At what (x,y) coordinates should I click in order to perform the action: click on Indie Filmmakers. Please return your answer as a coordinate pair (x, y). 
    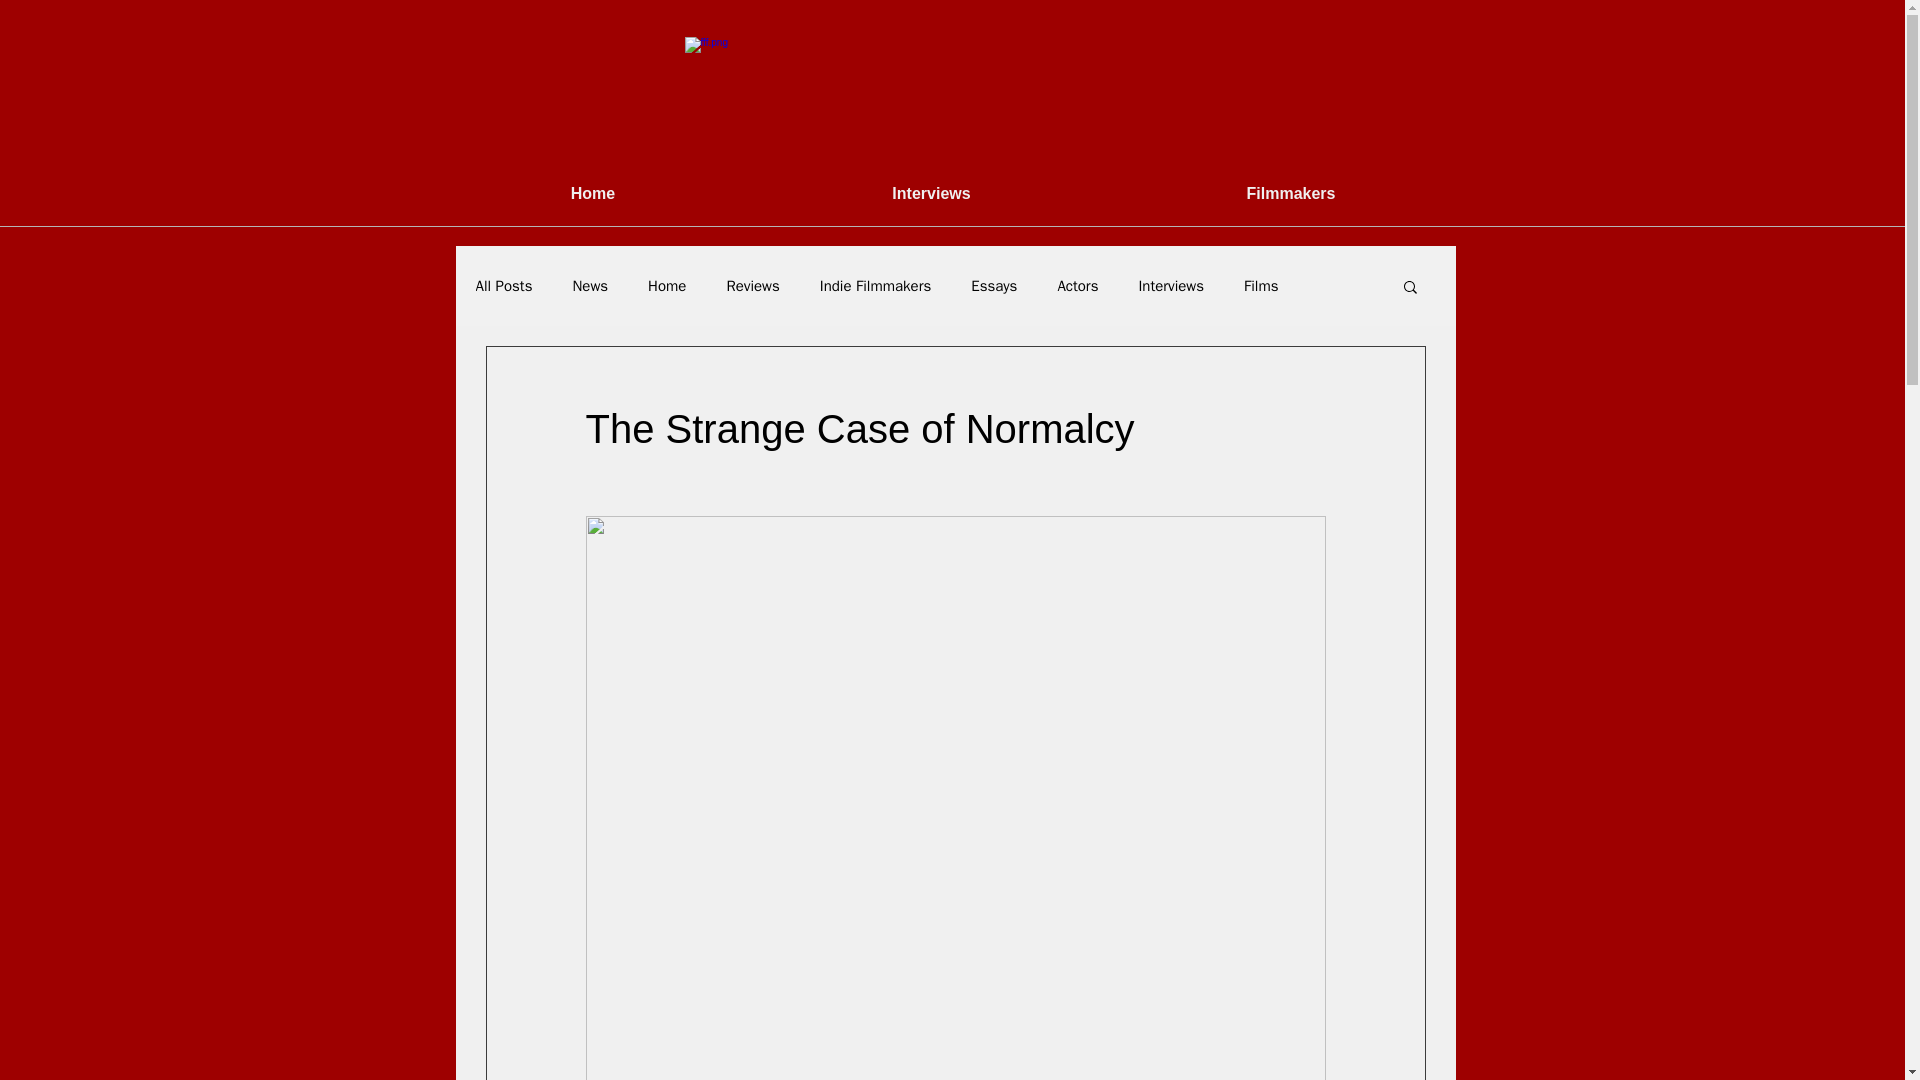
    Looking at the image, I should click on (875, 285).